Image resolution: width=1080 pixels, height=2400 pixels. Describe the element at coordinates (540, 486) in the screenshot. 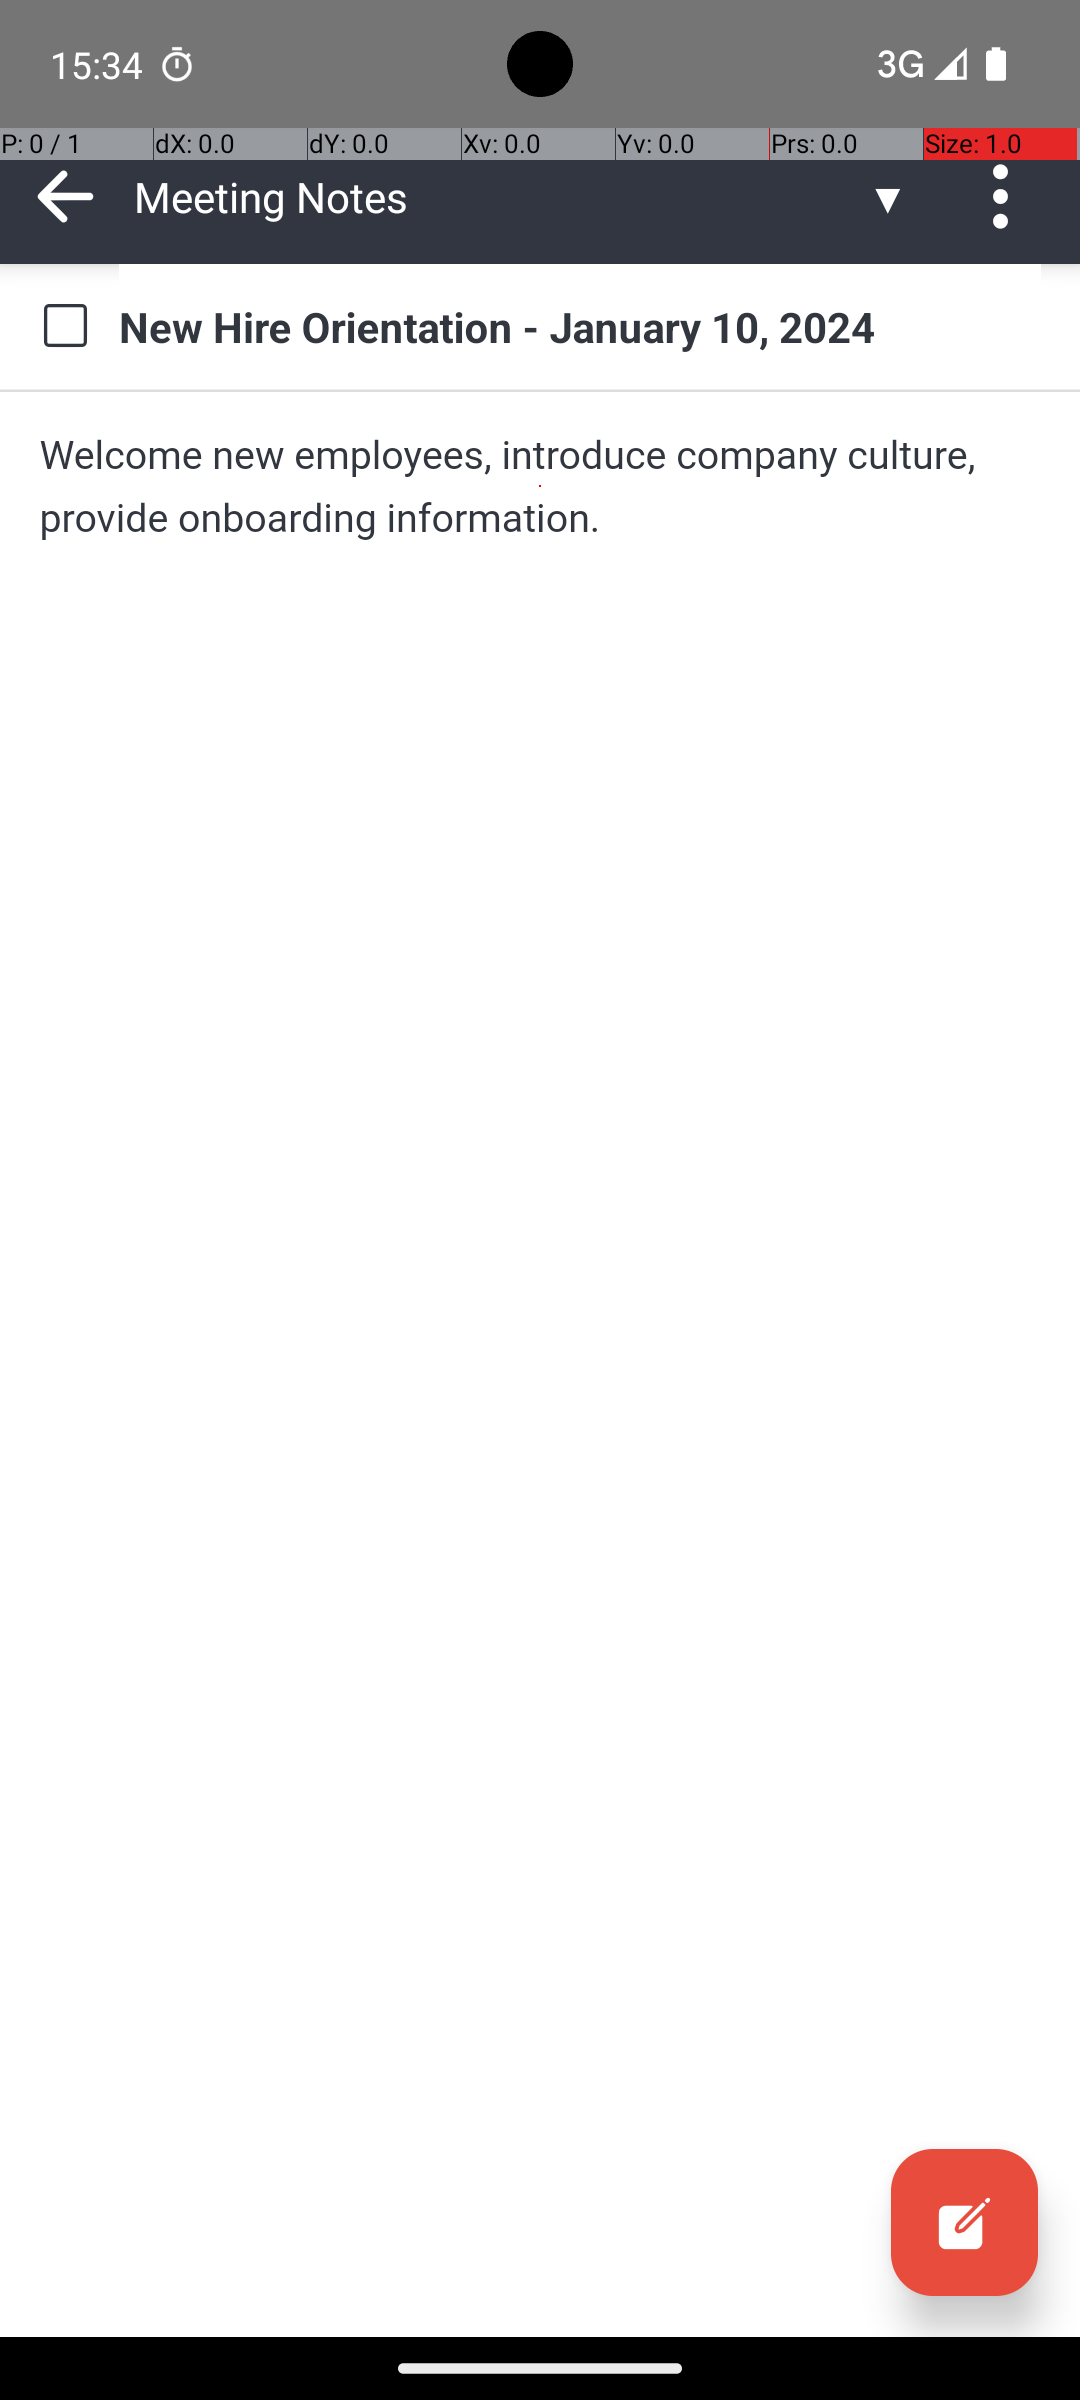

I see `Welcome new employees, introduce company culture, provide onboarding information.` at that location.